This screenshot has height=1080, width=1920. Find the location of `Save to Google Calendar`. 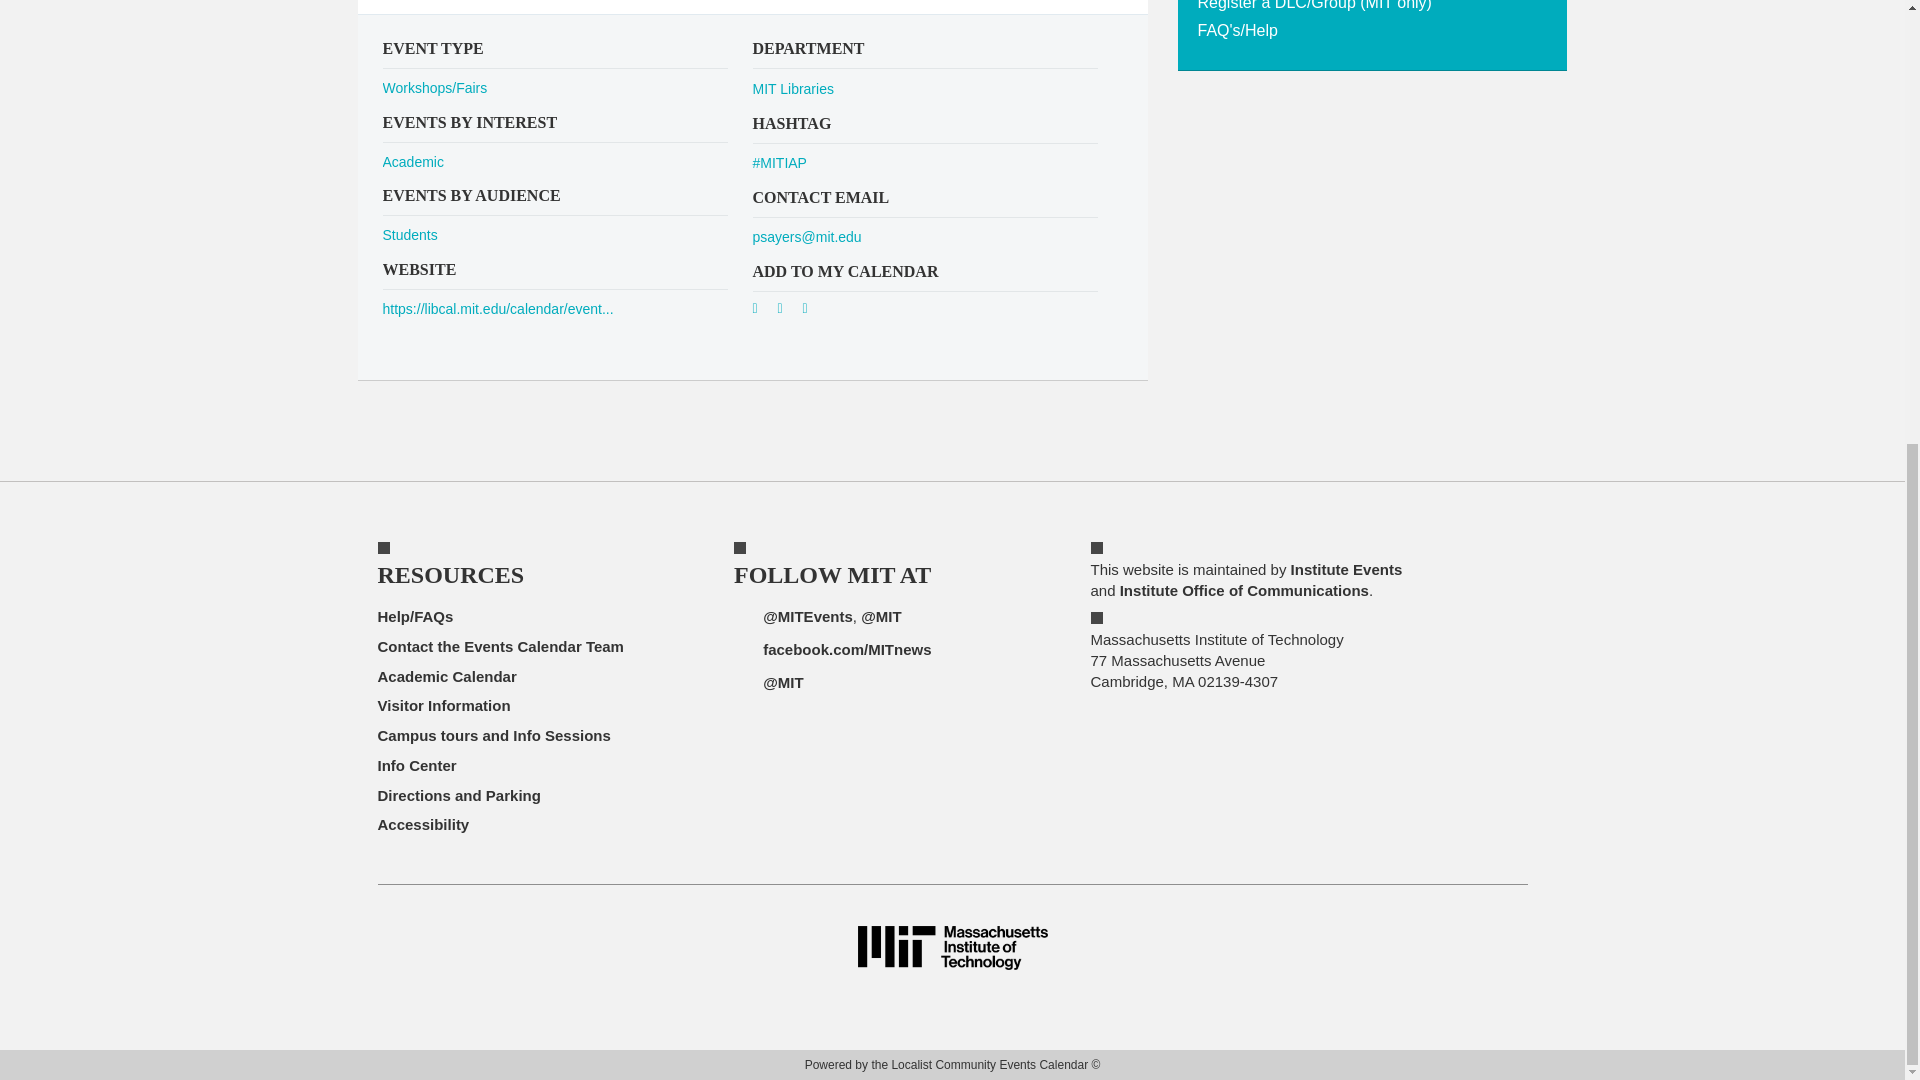

Save to Google Calendar is located at coordinates (762, 312).